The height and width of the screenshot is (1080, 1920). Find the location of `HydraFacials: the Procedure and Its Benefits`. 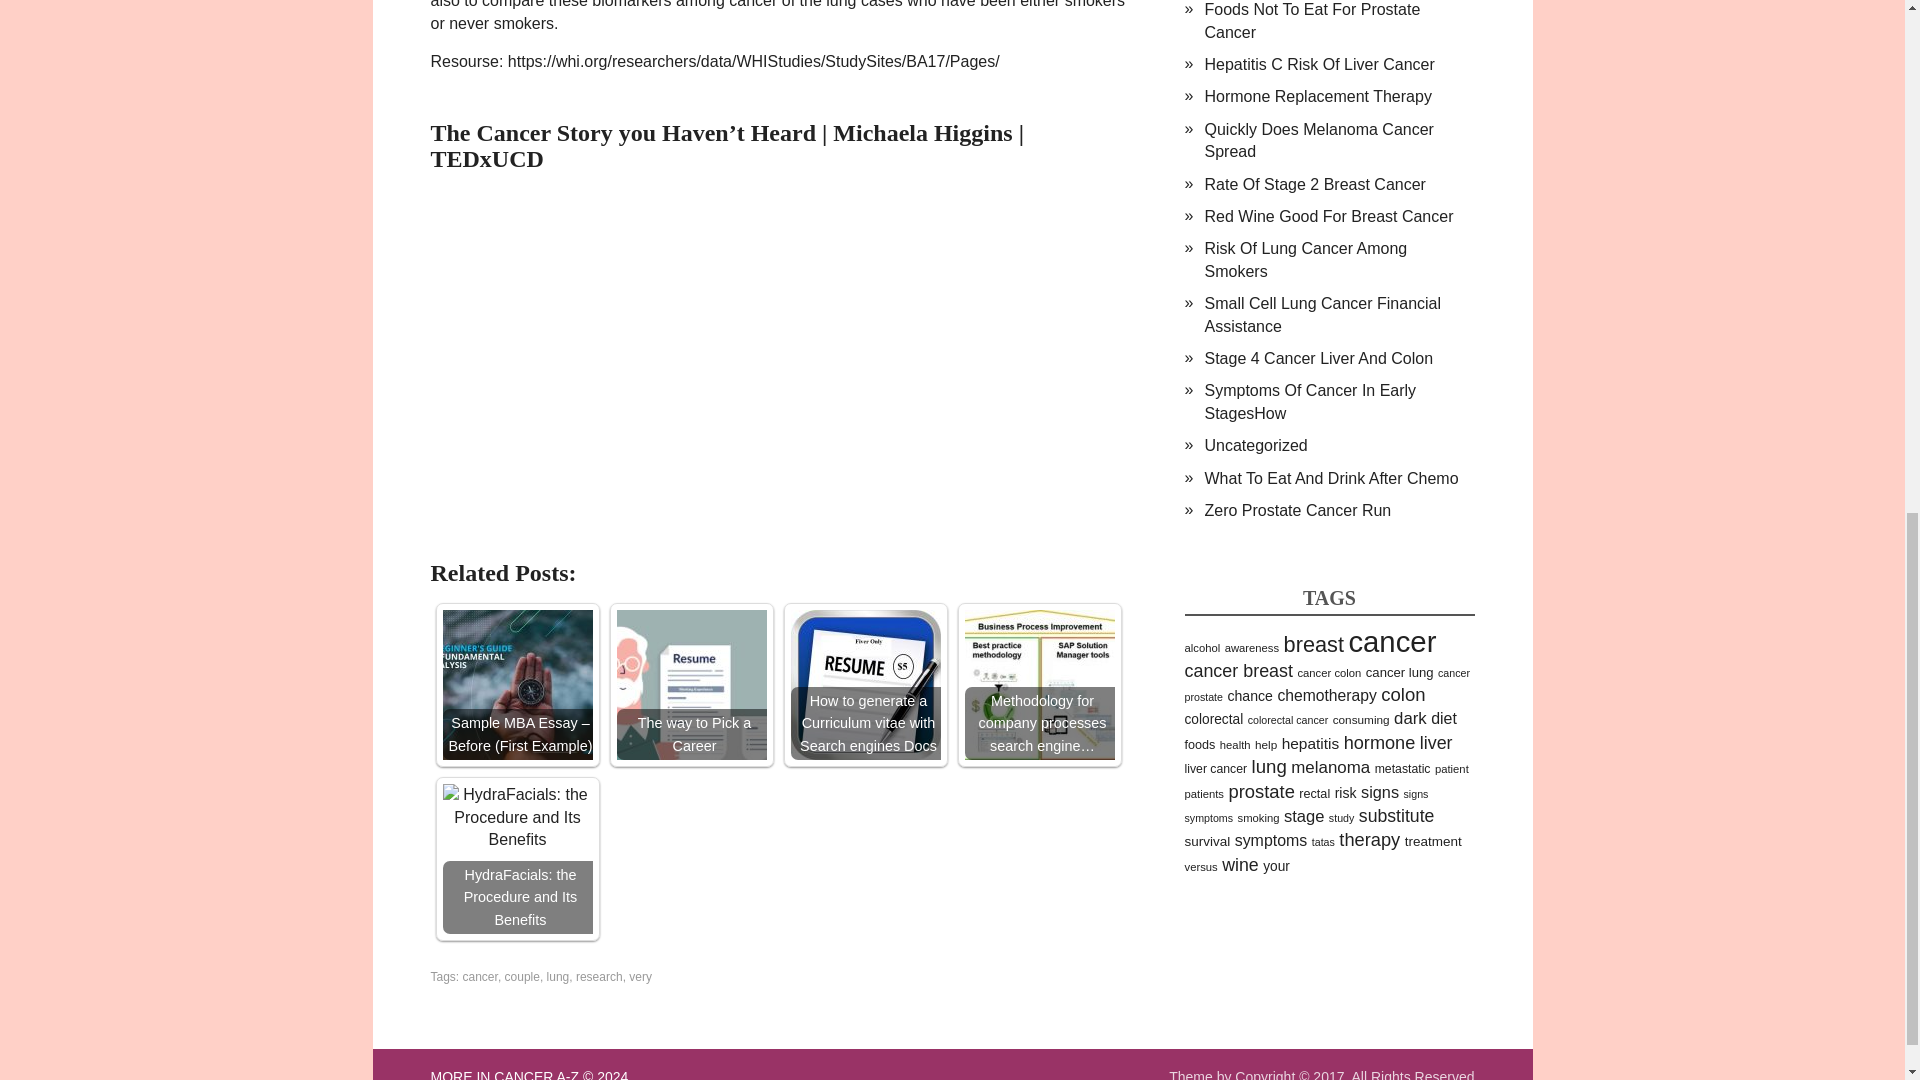

HydraFacials: the Procedure and Its Benefits is located at coordinates (516, 818).